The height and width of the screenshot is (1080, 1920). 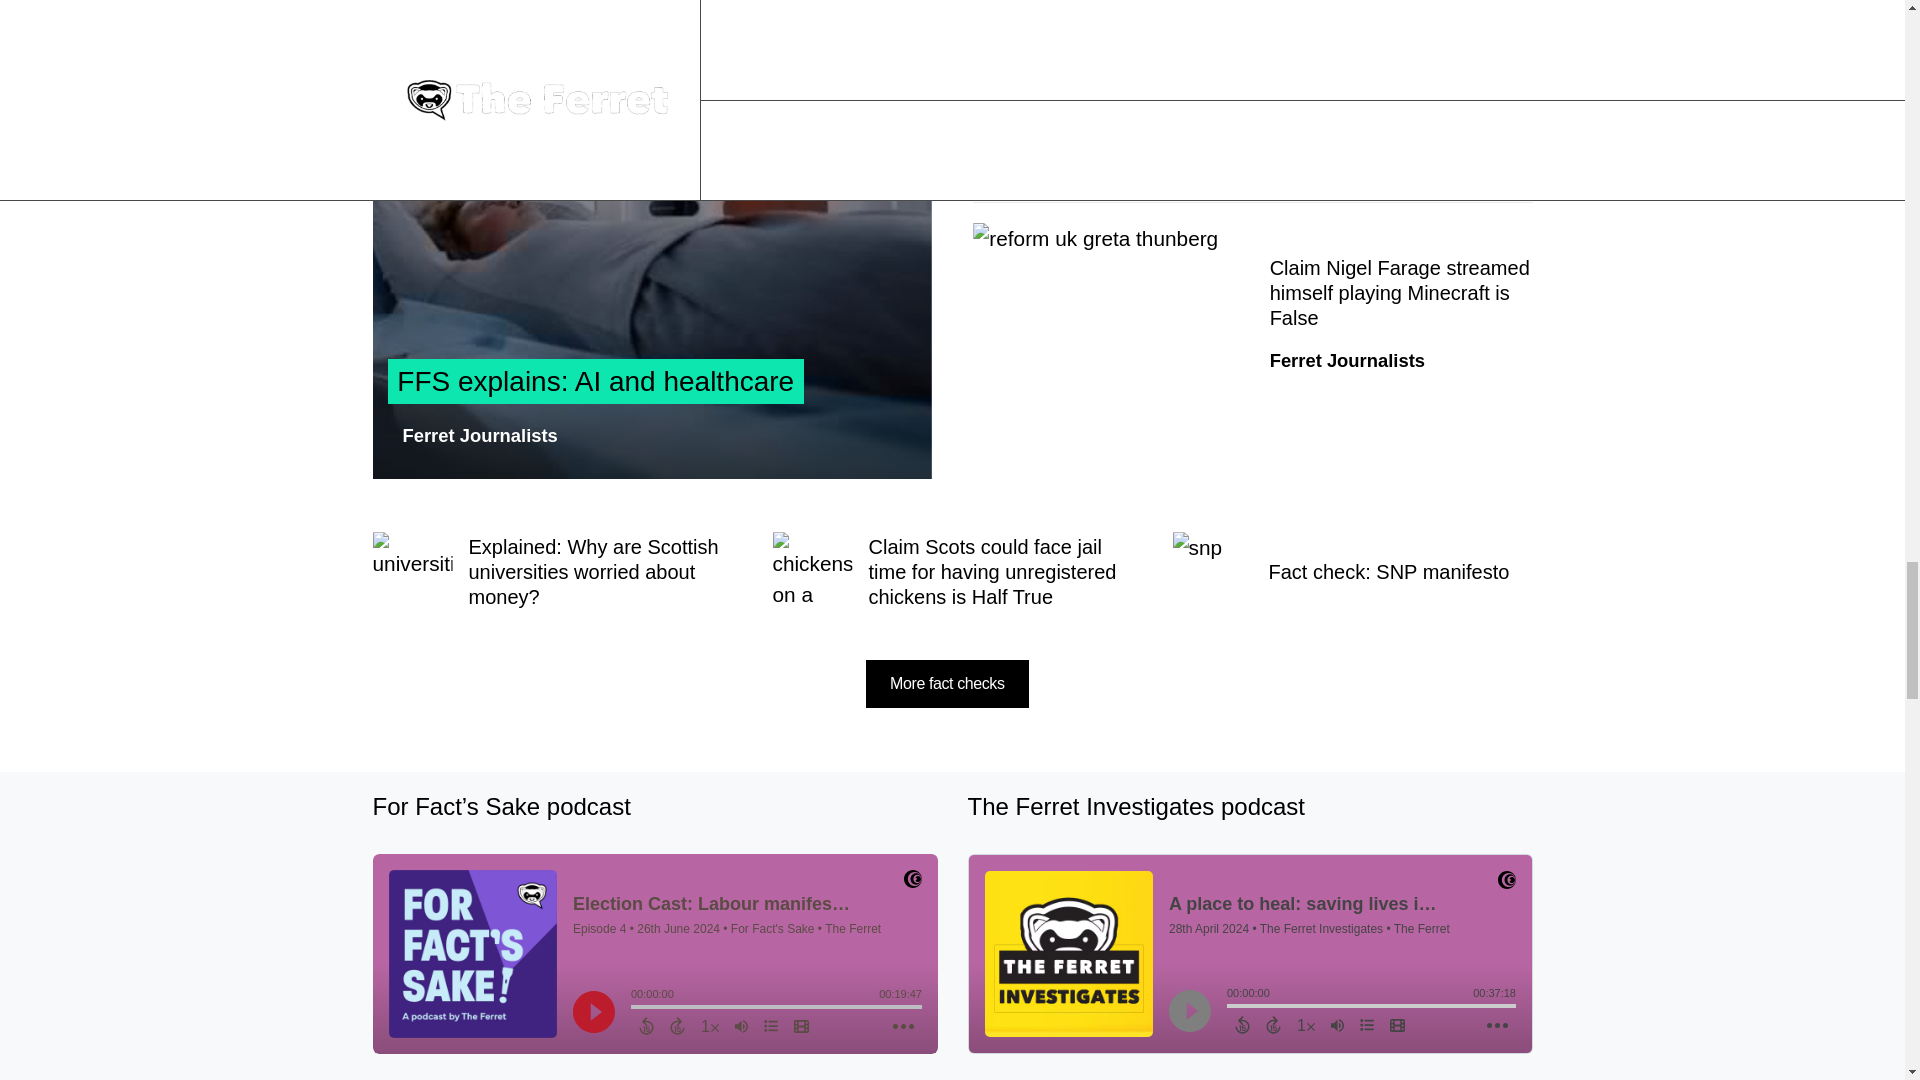 What do you see at coordinates (1346, 122) in the screenshot?
I see `View all posts by Ferret Journalists` at bounding box center [1346, 122].